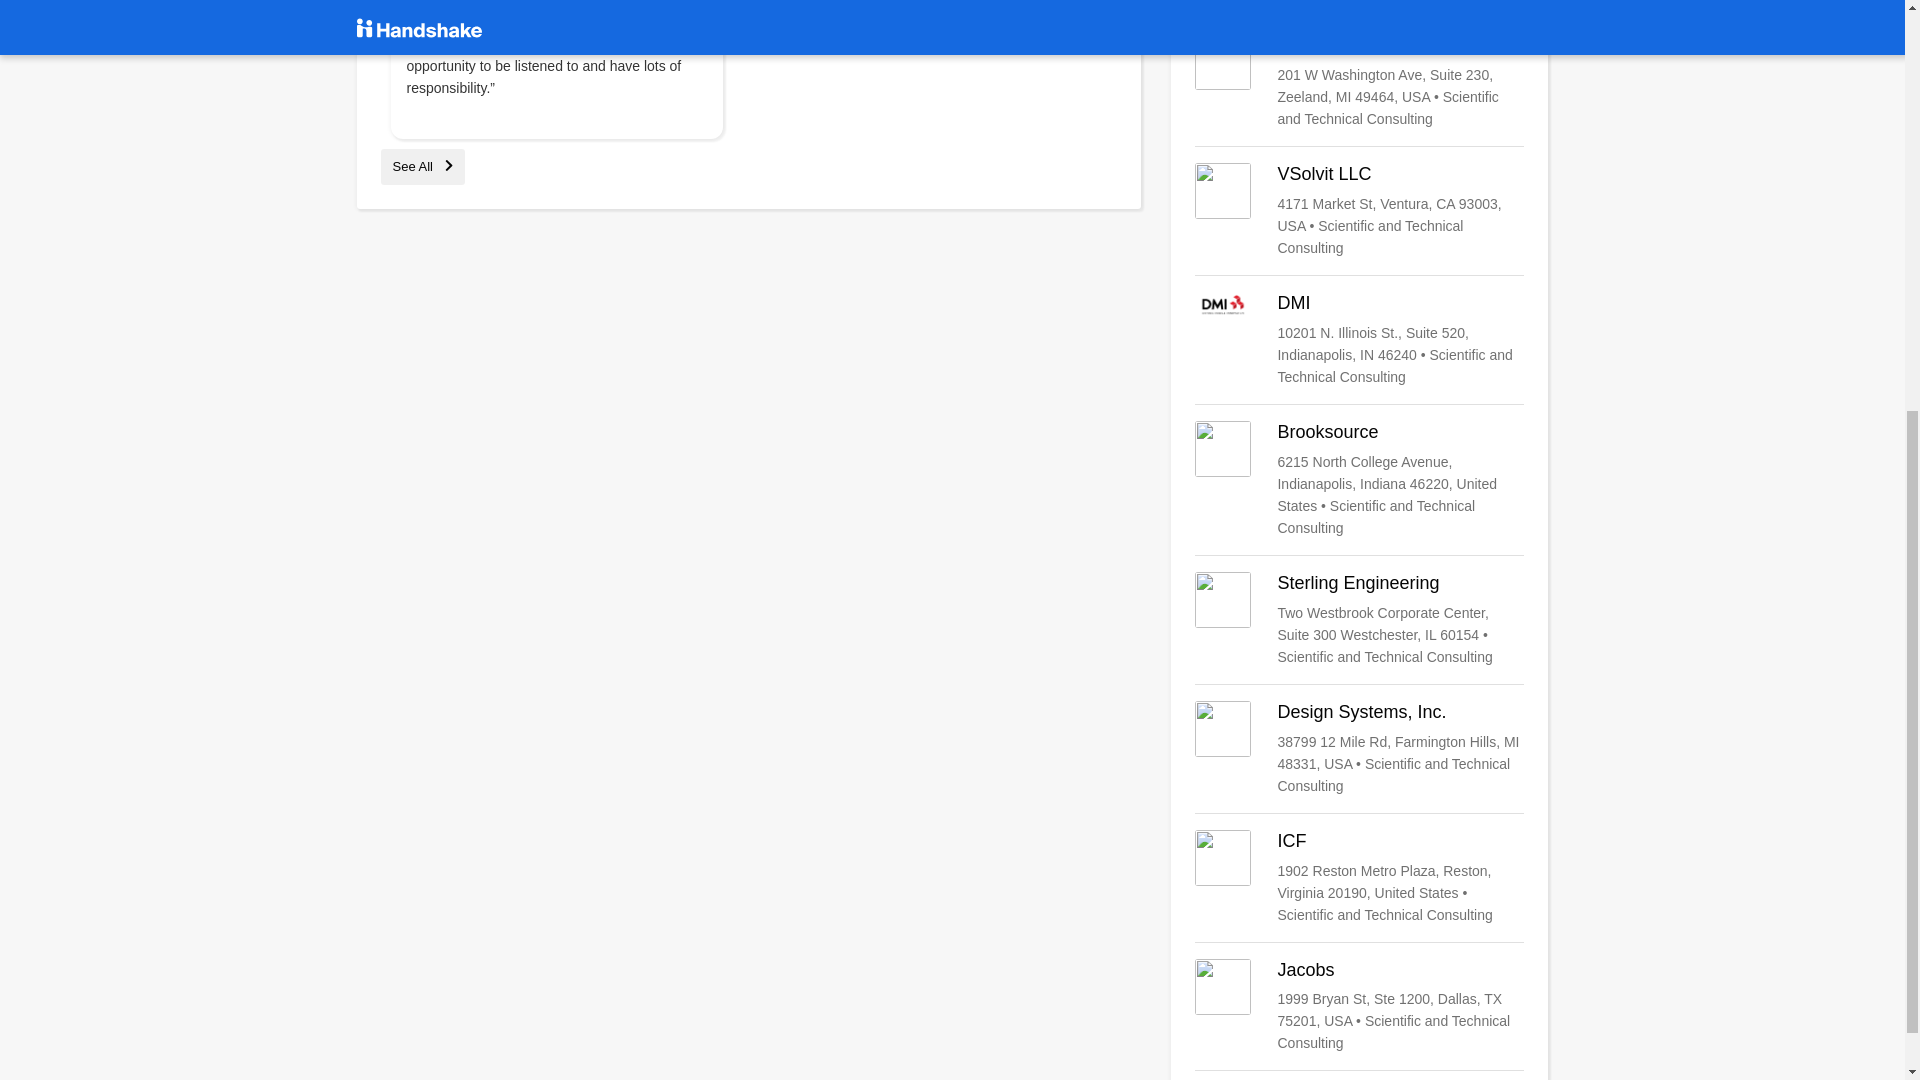  Describe the element at coordinates (1359, 878) in the screenshot. I see `ICF` at that location.